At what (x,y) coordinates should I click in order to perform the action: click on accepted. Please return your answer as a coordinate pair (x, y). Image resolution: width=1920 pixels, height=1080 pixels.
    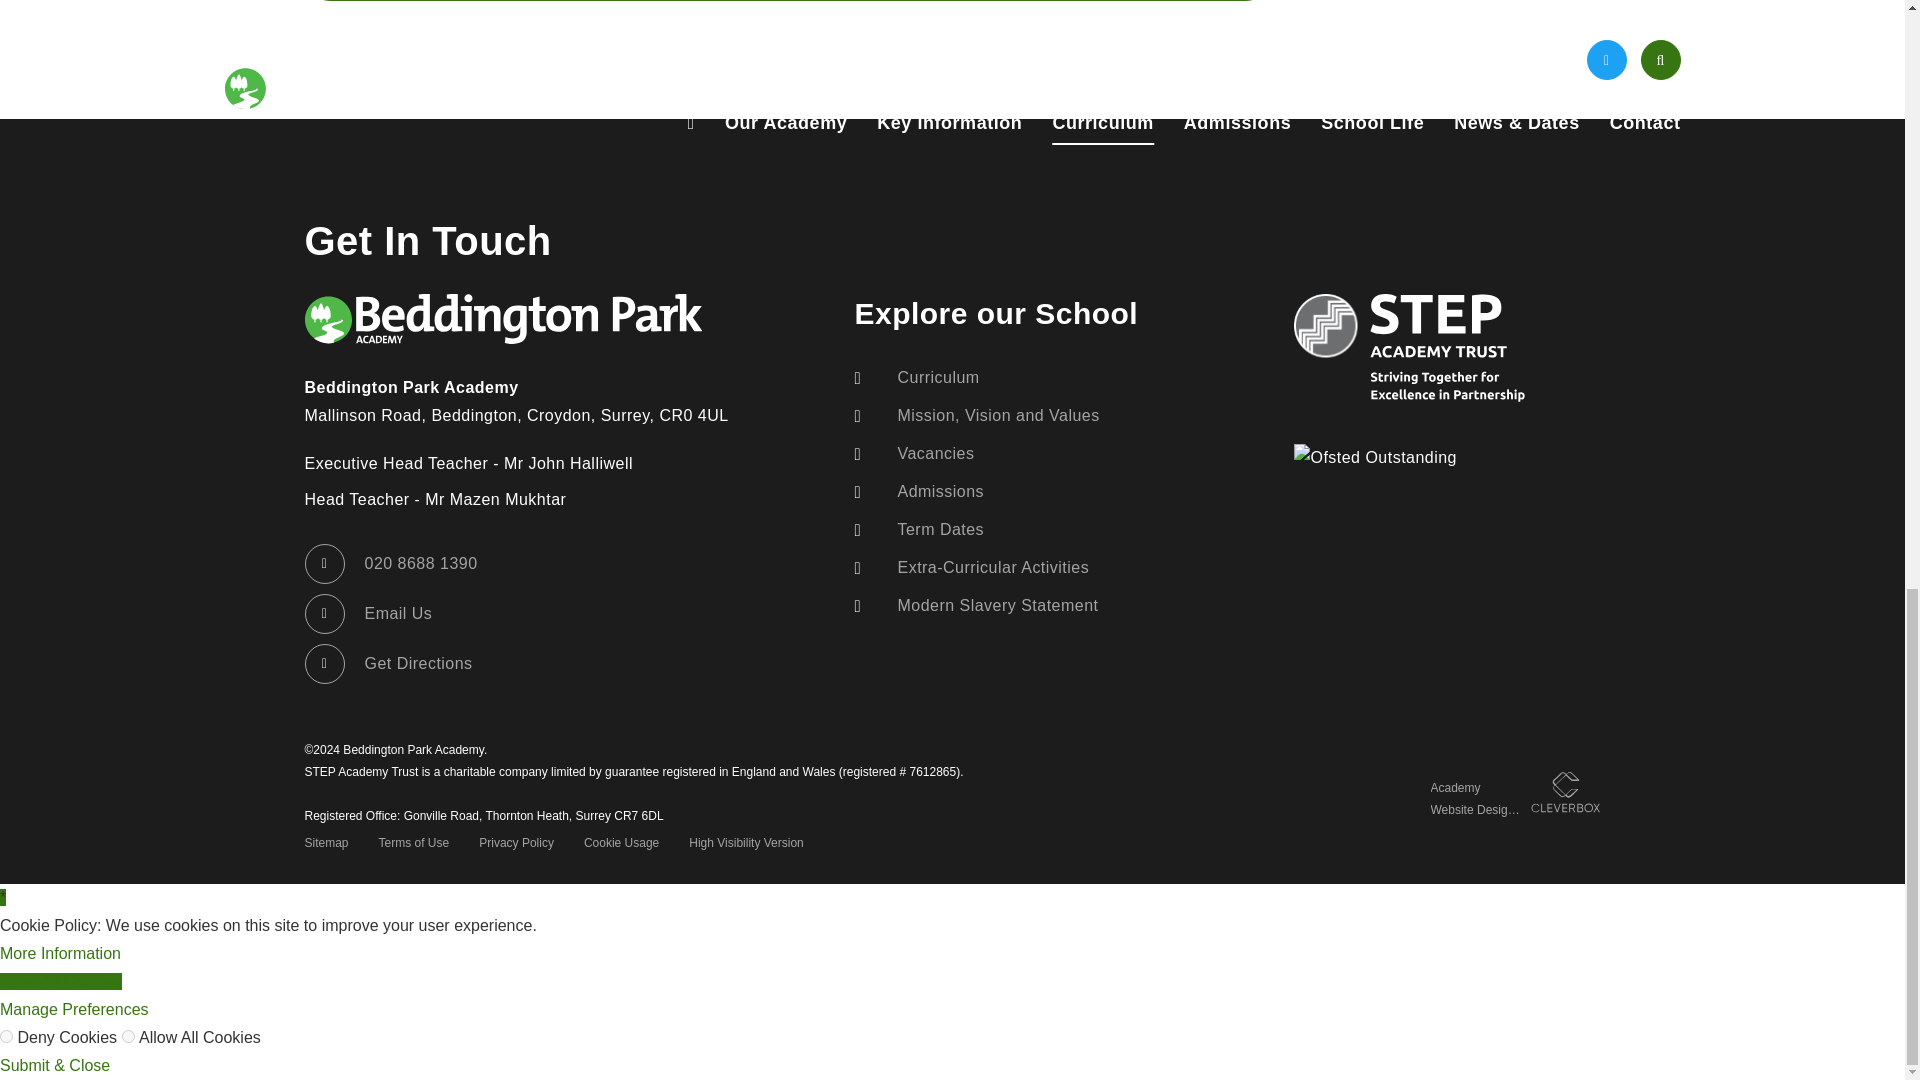
    Looking at the image, I should click on (128, 1036).